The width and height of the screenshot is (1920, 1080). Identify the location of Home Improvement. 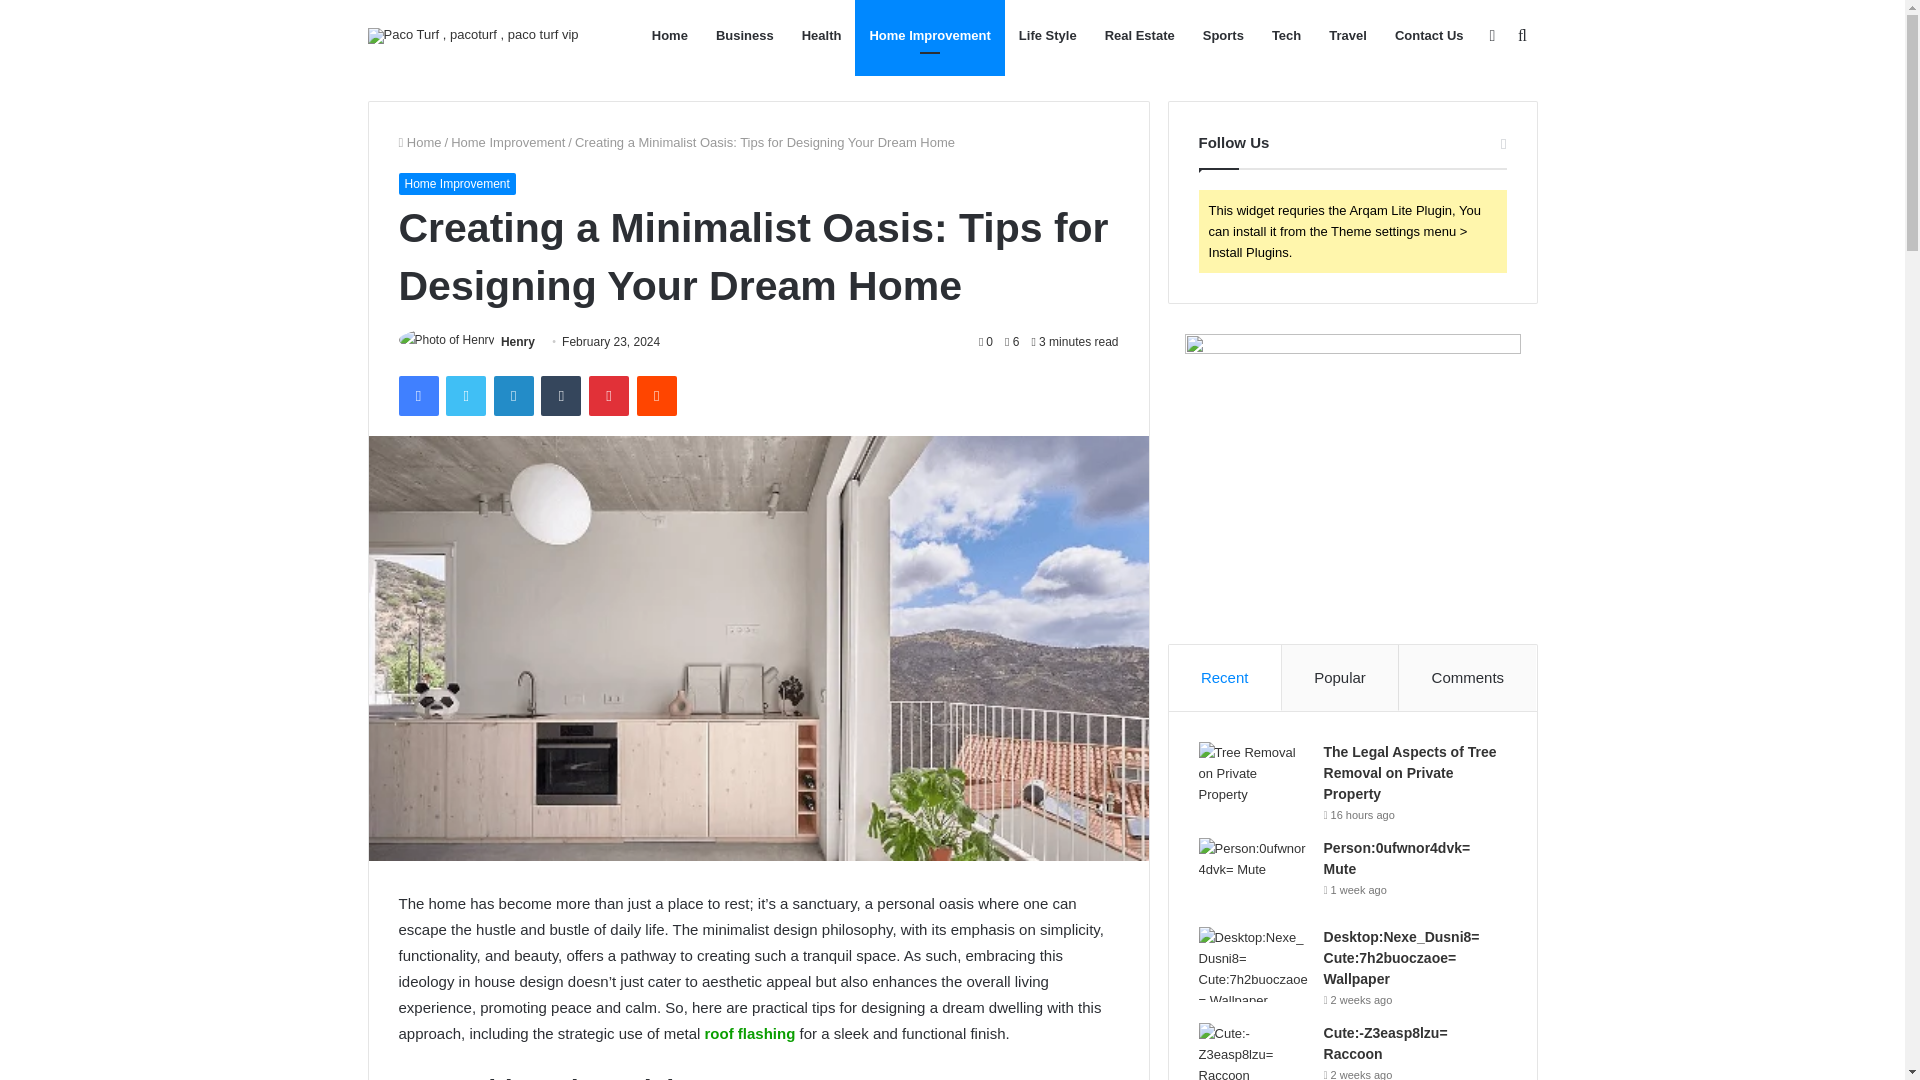
(508, 142).